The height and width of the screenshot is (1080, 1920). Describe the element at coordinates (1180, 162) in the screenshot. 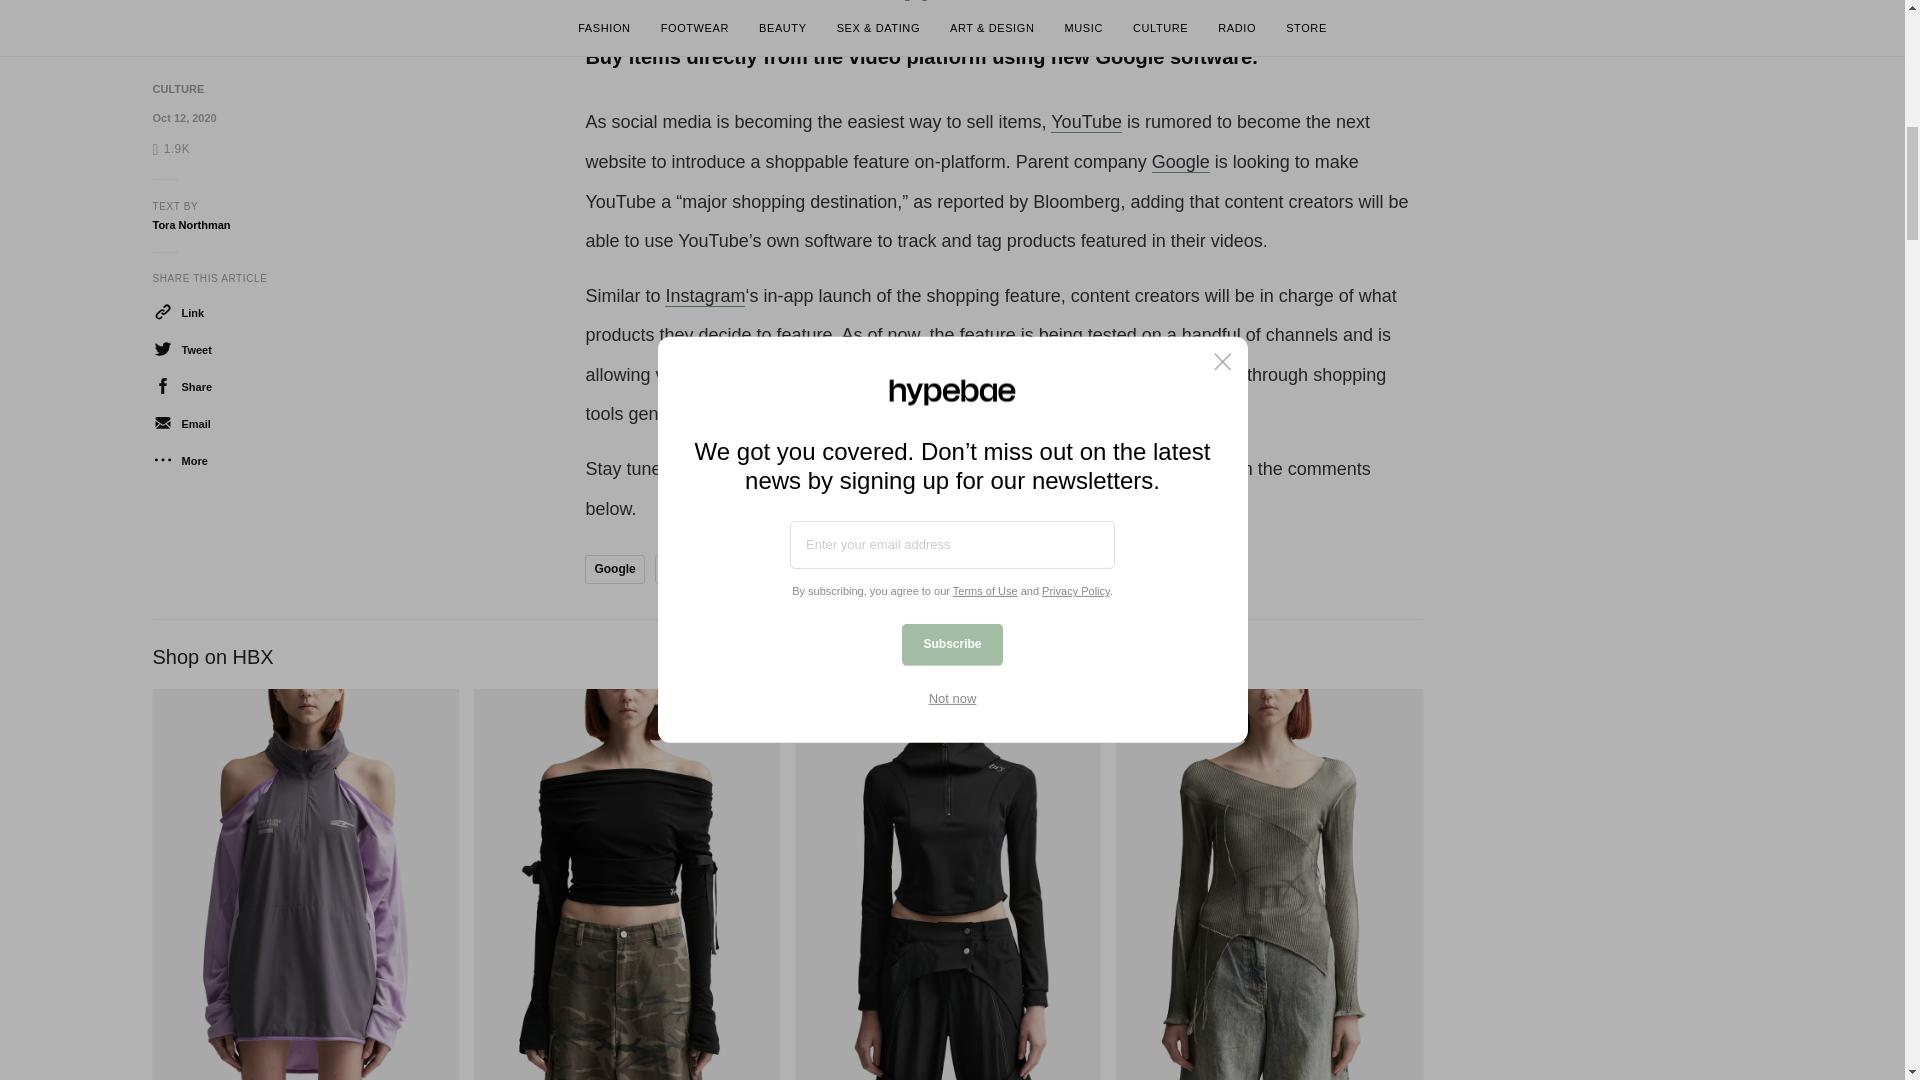

I see `Google` at that location.